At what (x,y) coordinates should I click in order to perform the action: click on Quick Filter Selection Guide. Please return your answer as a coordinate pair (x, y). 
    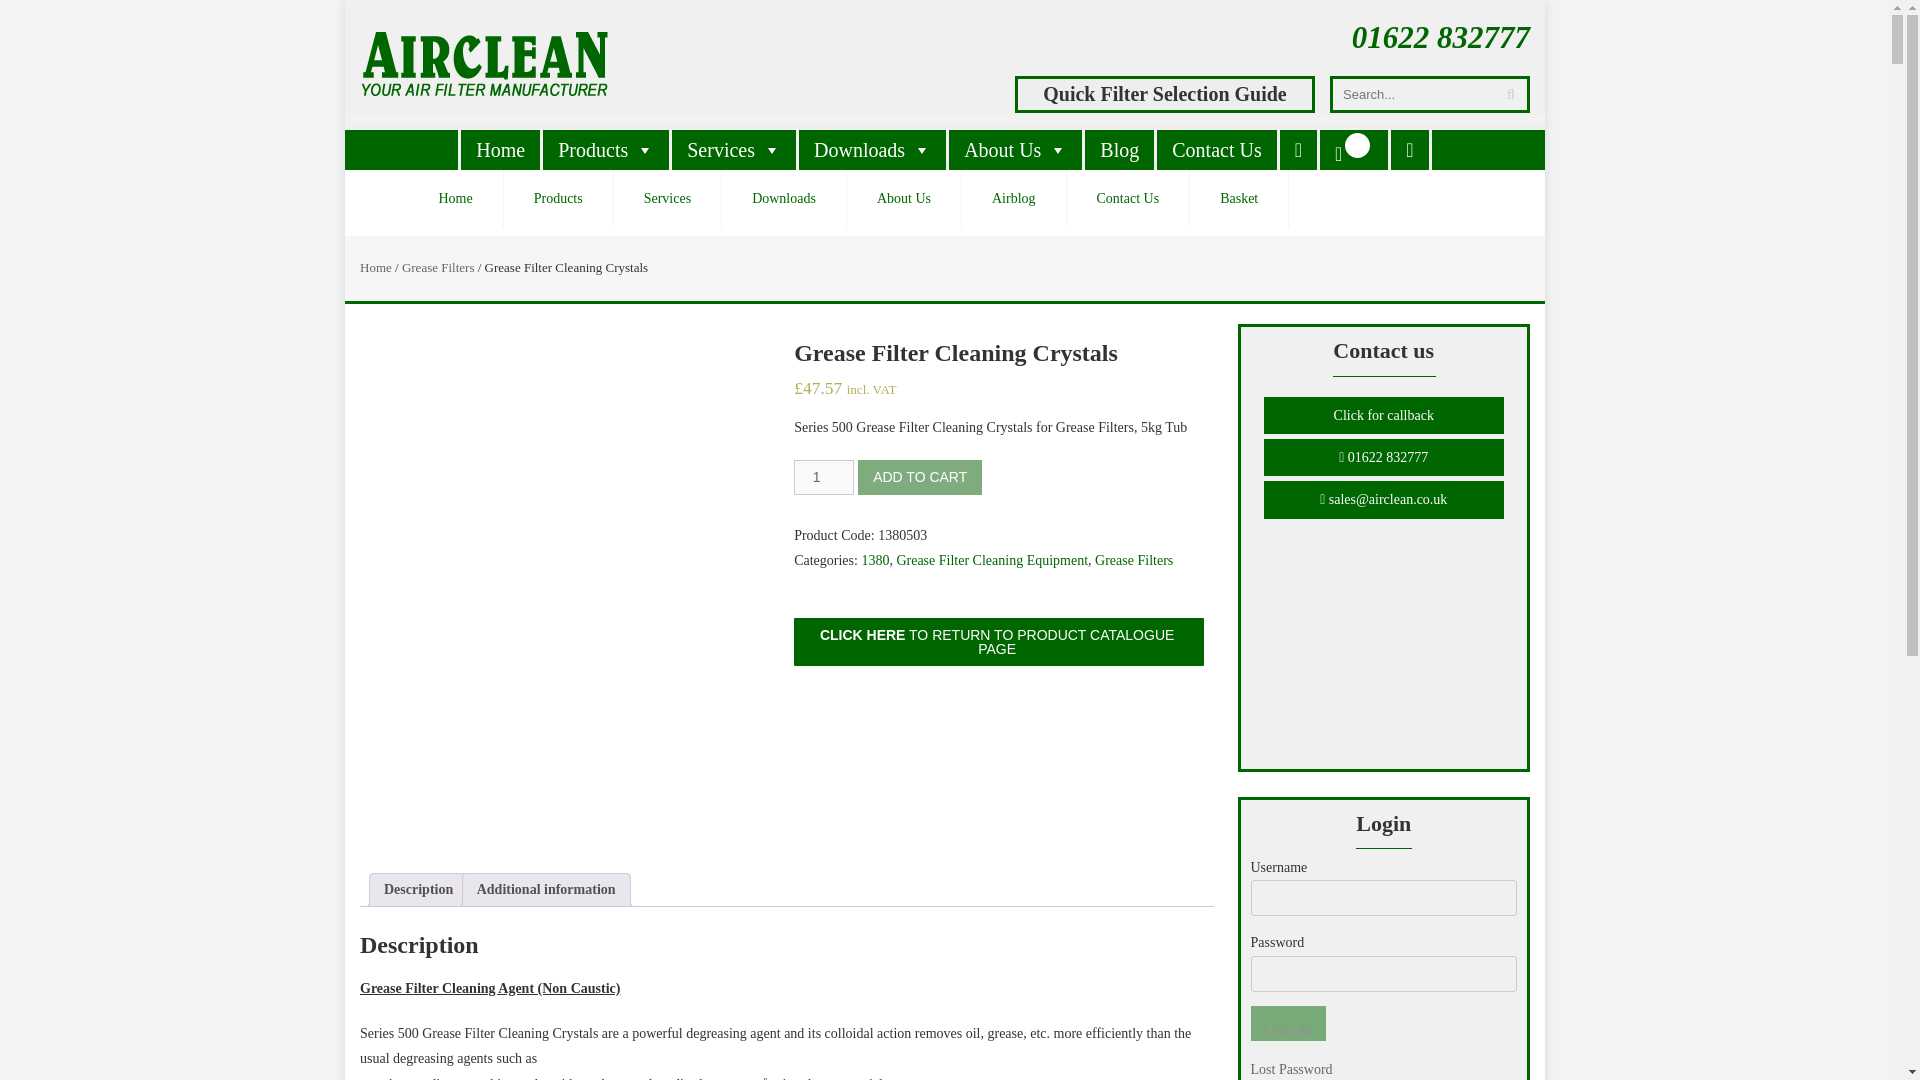
    Looking at the image, I should click on (1164, 92).